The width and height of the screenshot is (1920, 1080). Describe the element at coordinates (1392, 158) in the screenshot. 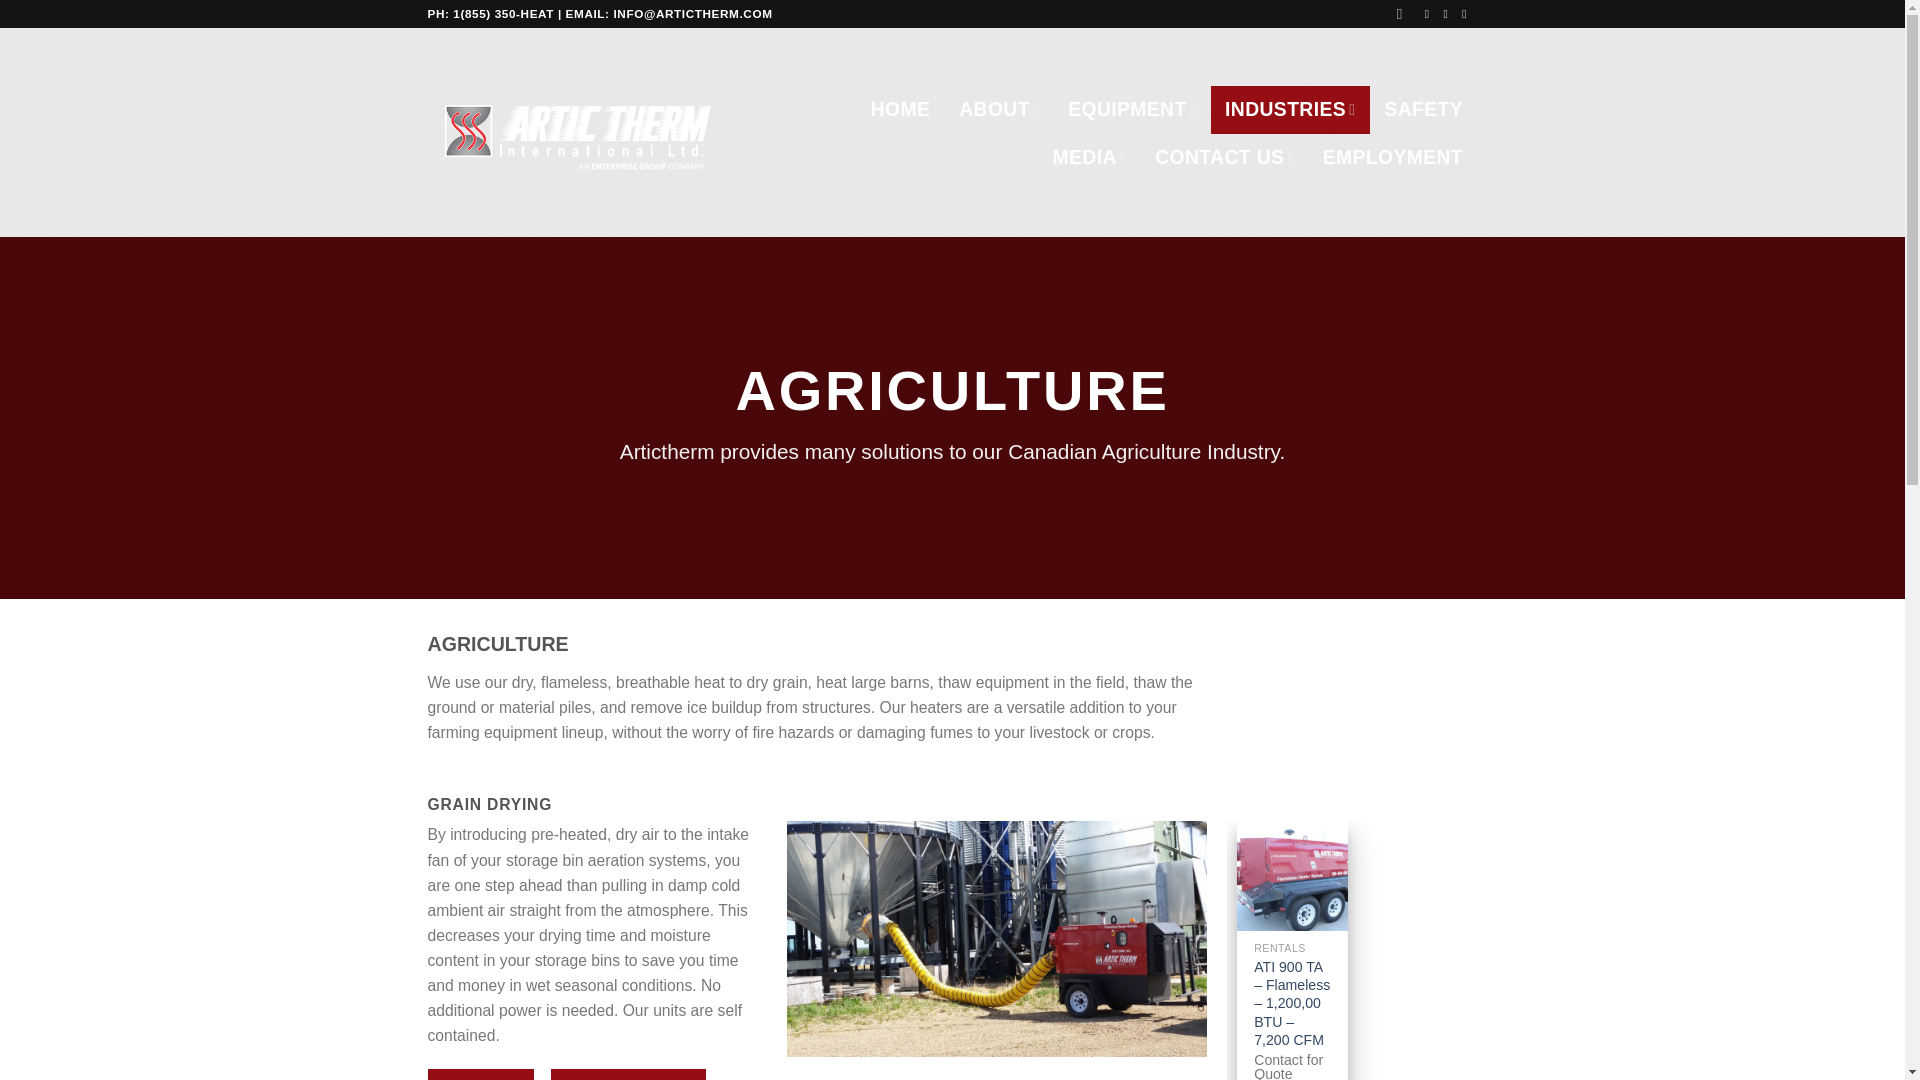

I see `EMPLOYMENT` at that location.